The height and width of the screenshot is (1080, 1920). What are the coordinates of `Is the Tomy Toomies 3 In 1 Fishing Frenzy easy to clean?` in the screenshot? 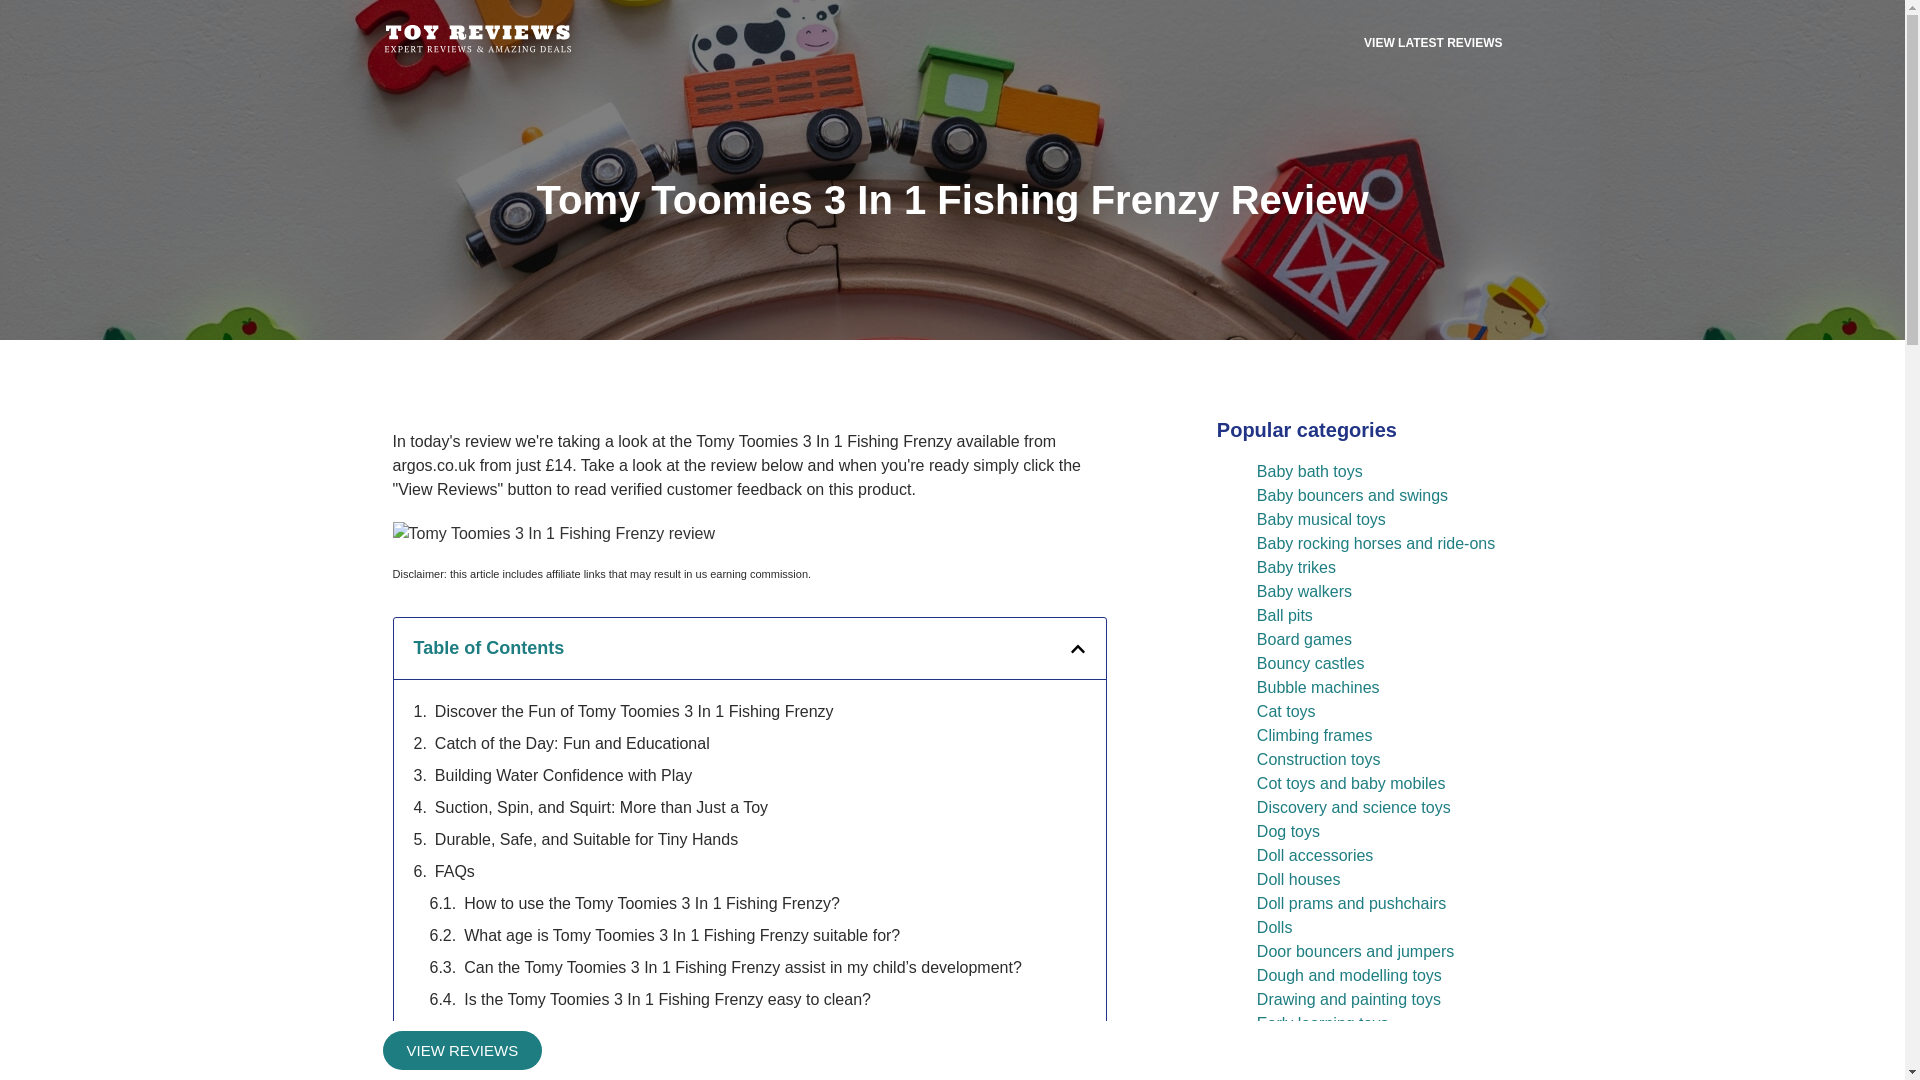 It's located at (668, 1000).